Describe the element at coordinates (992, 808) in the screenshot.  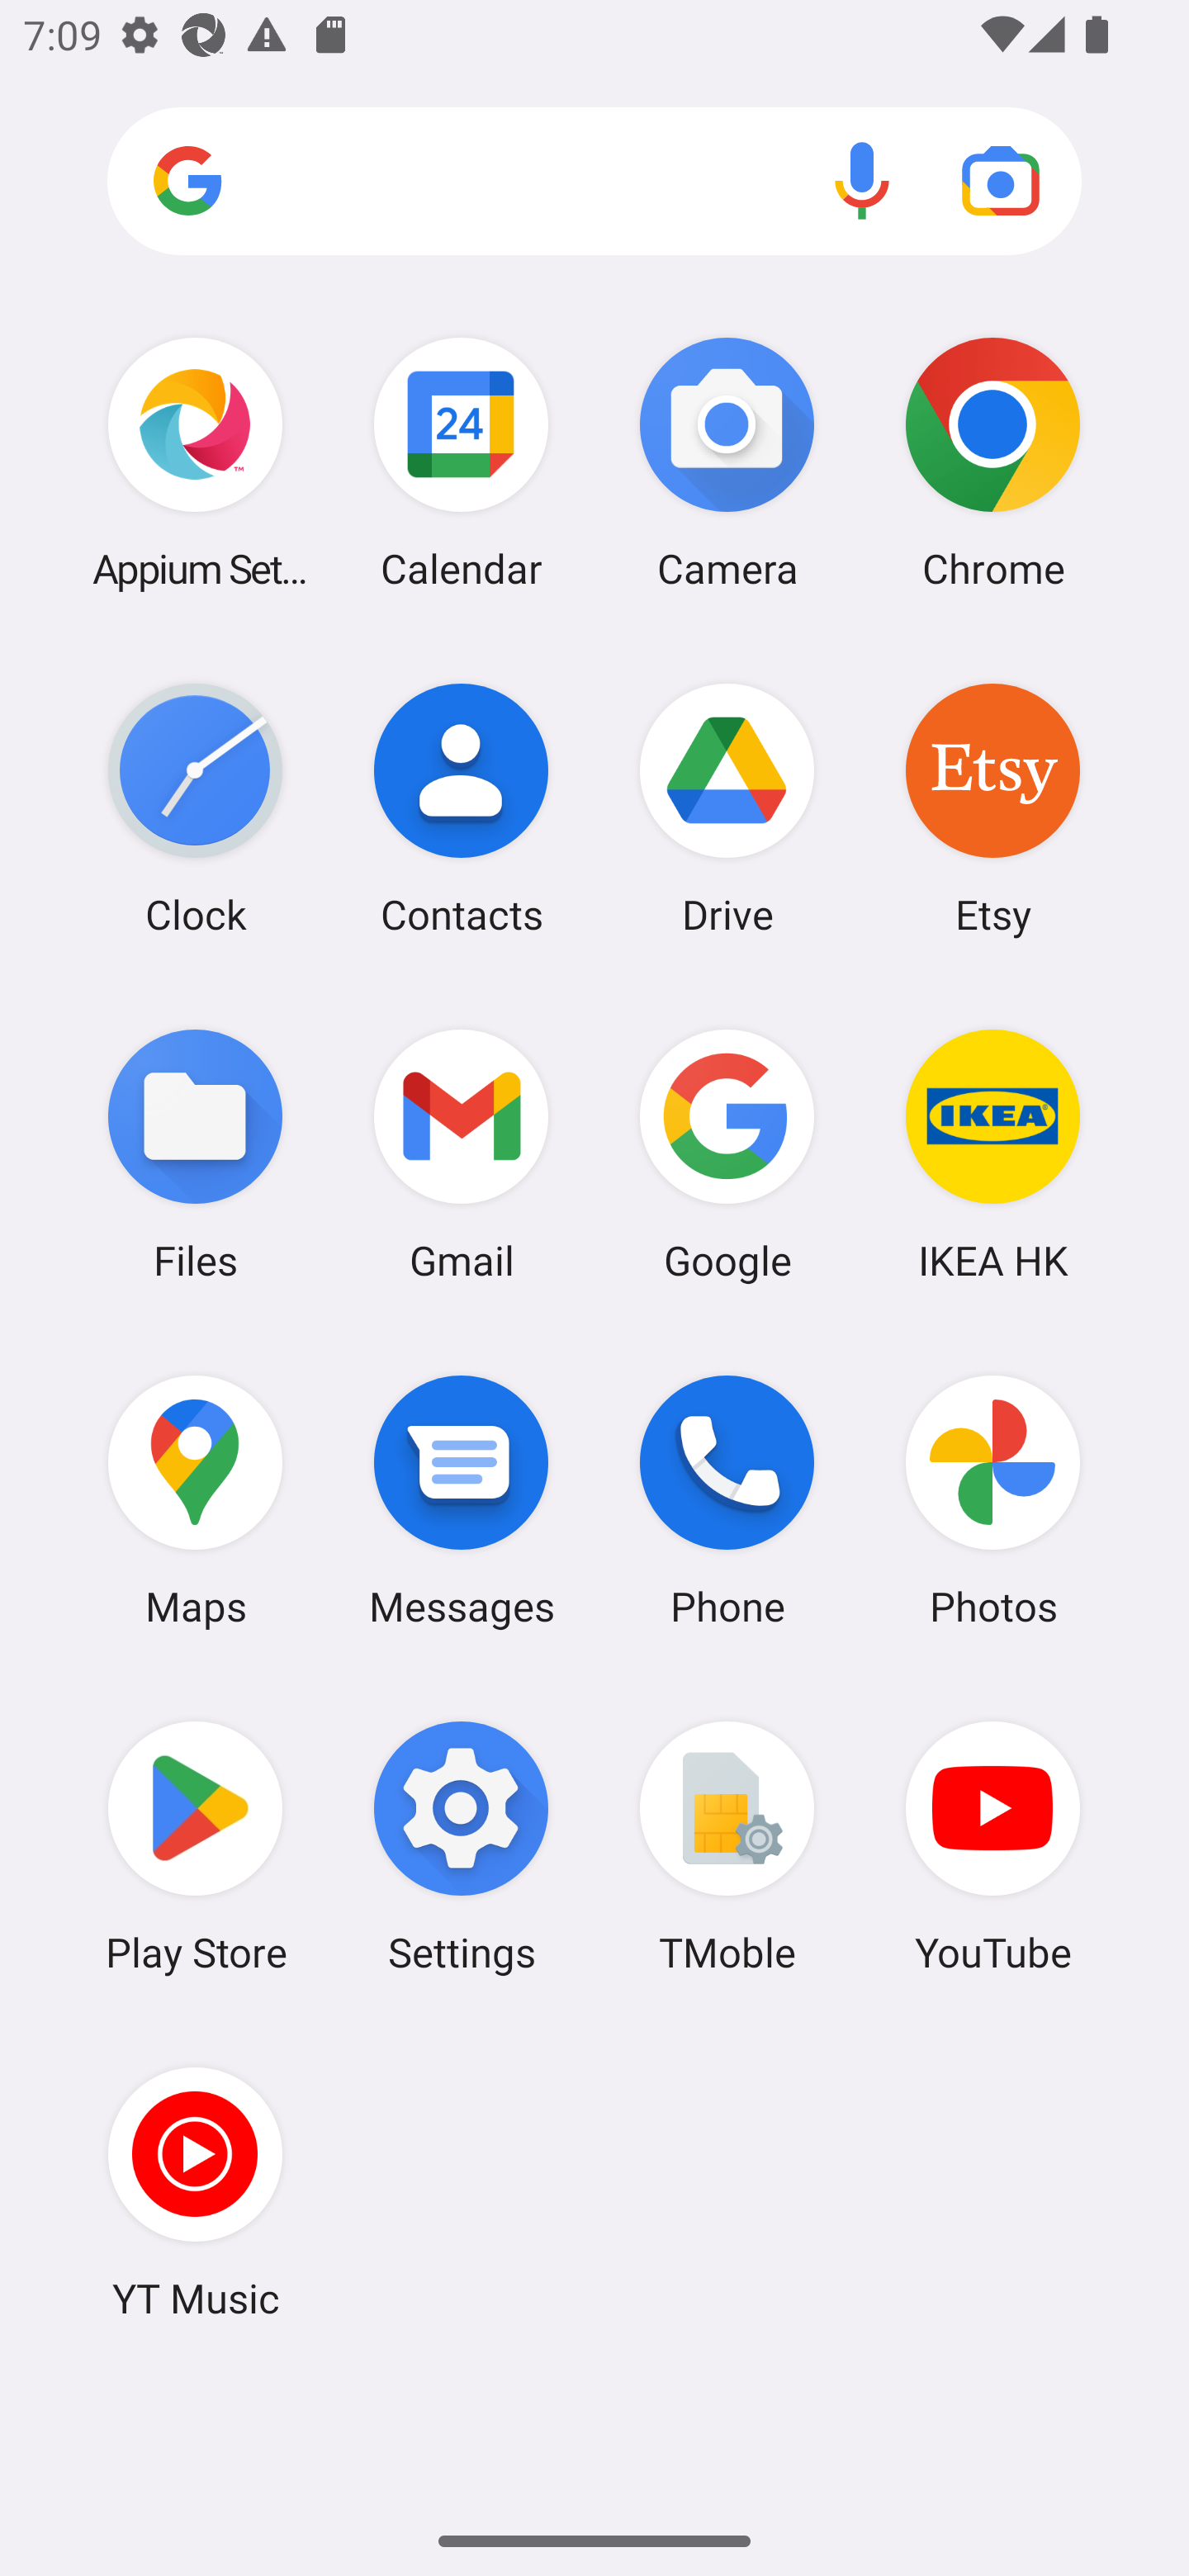
I see `Etsy` at that location.